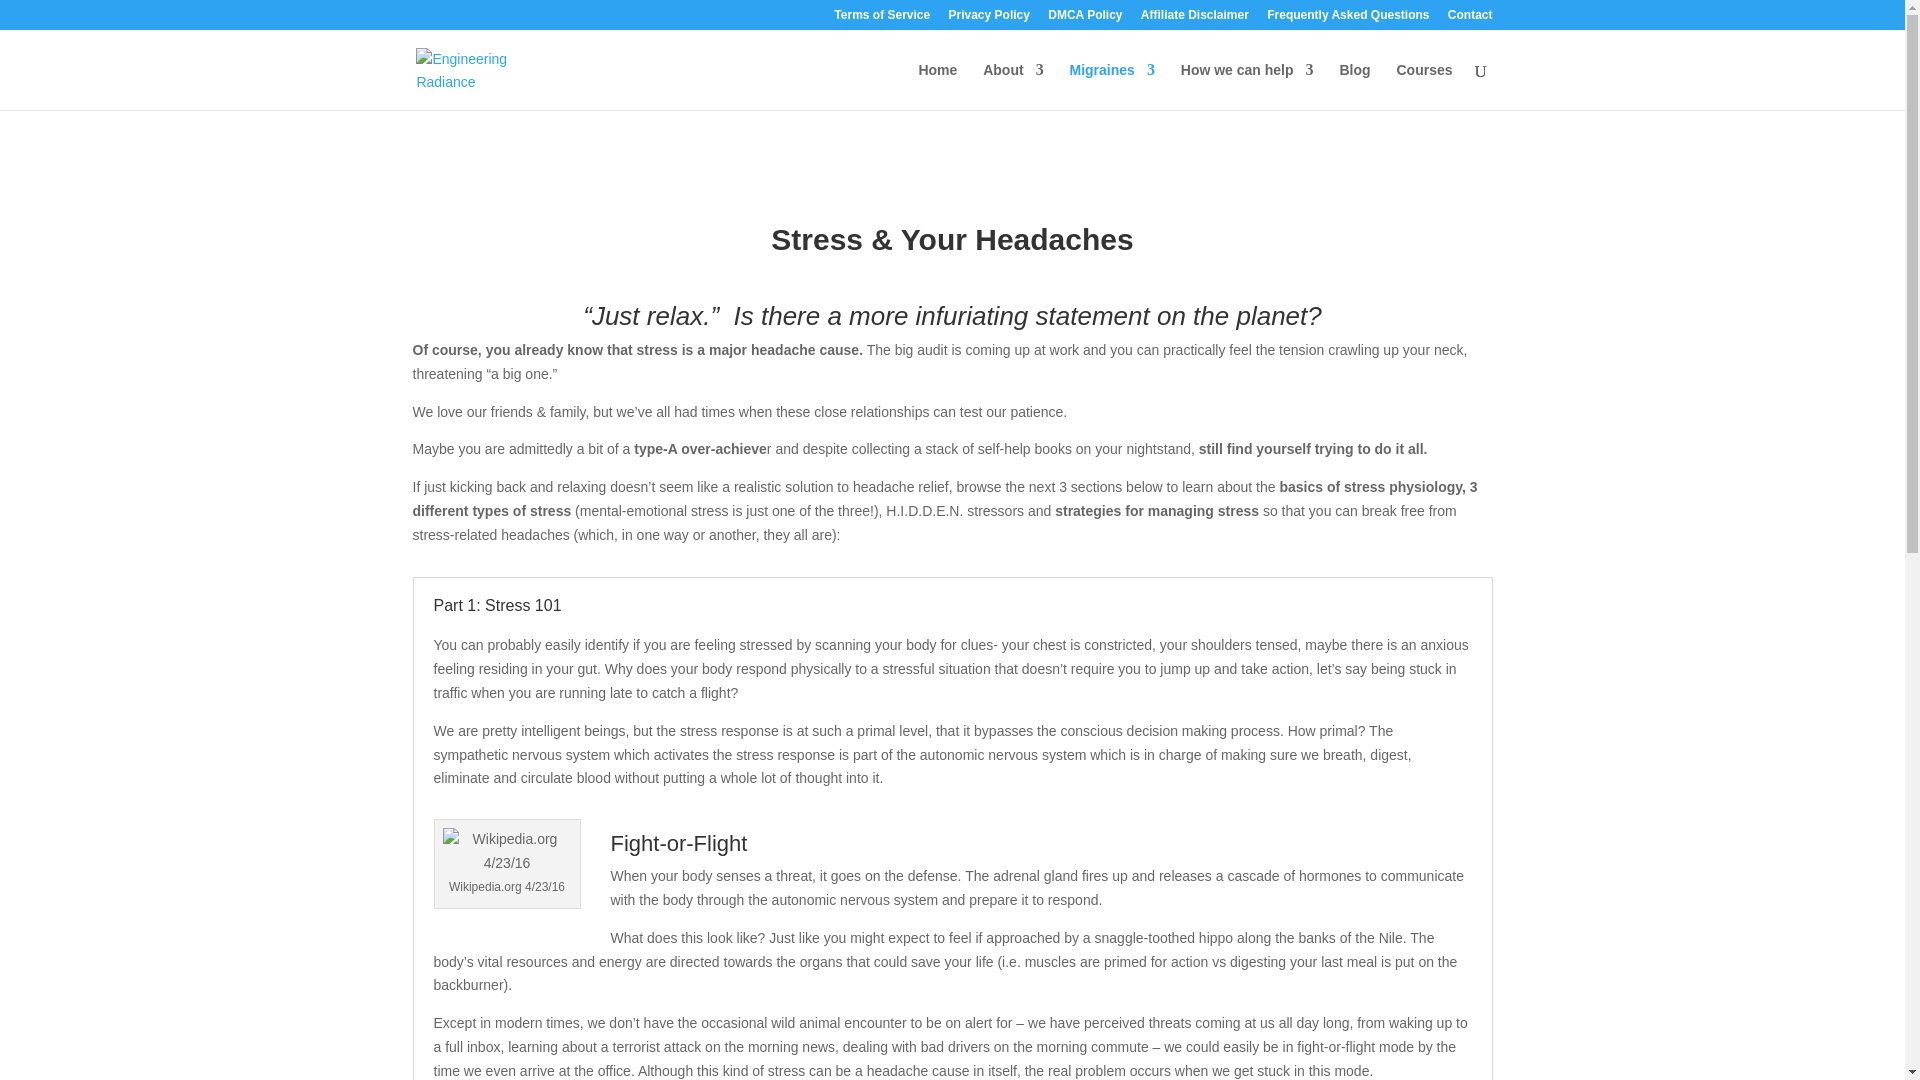 The image size is (1920, 1080). I want to click on Affiliate Disclaimer, so click(1194, 19).